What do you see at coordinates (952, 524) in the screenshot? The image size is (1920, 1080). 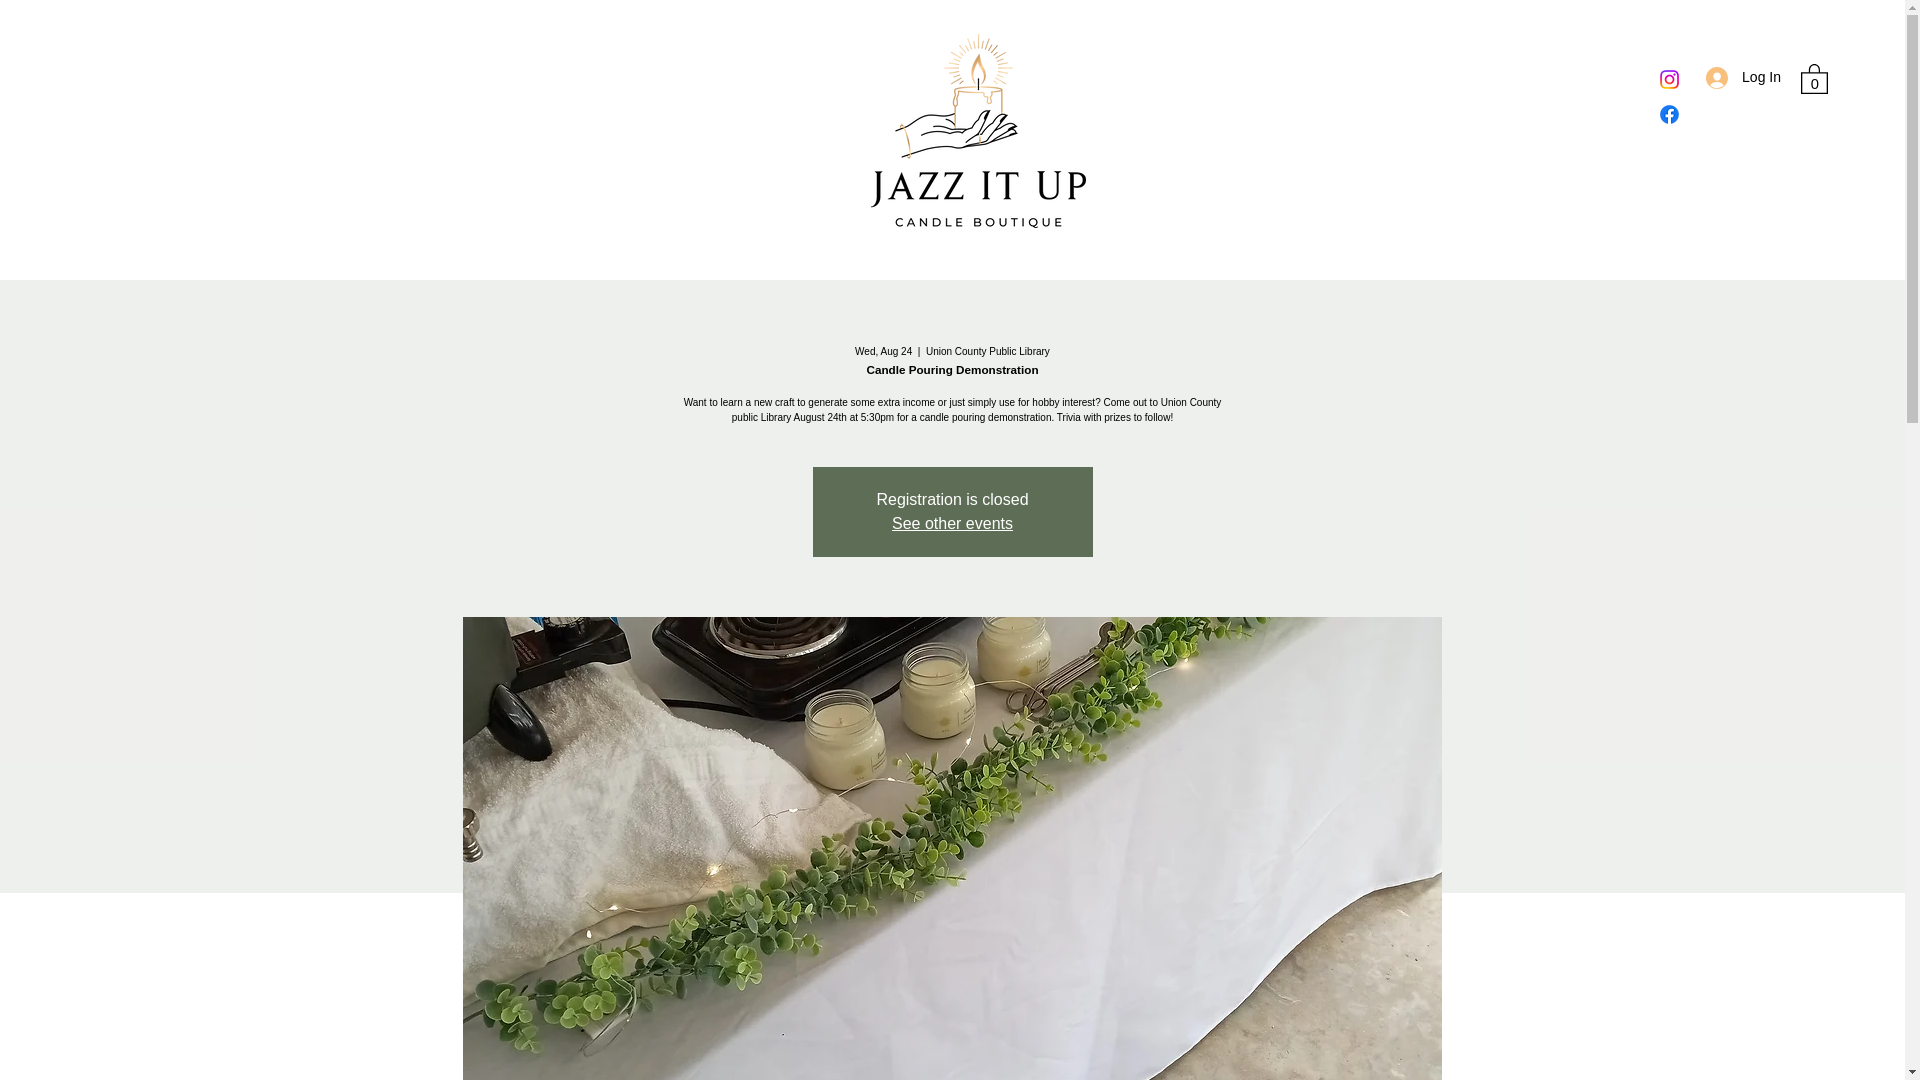 I see `See other events` at bounding box center [952, 524].